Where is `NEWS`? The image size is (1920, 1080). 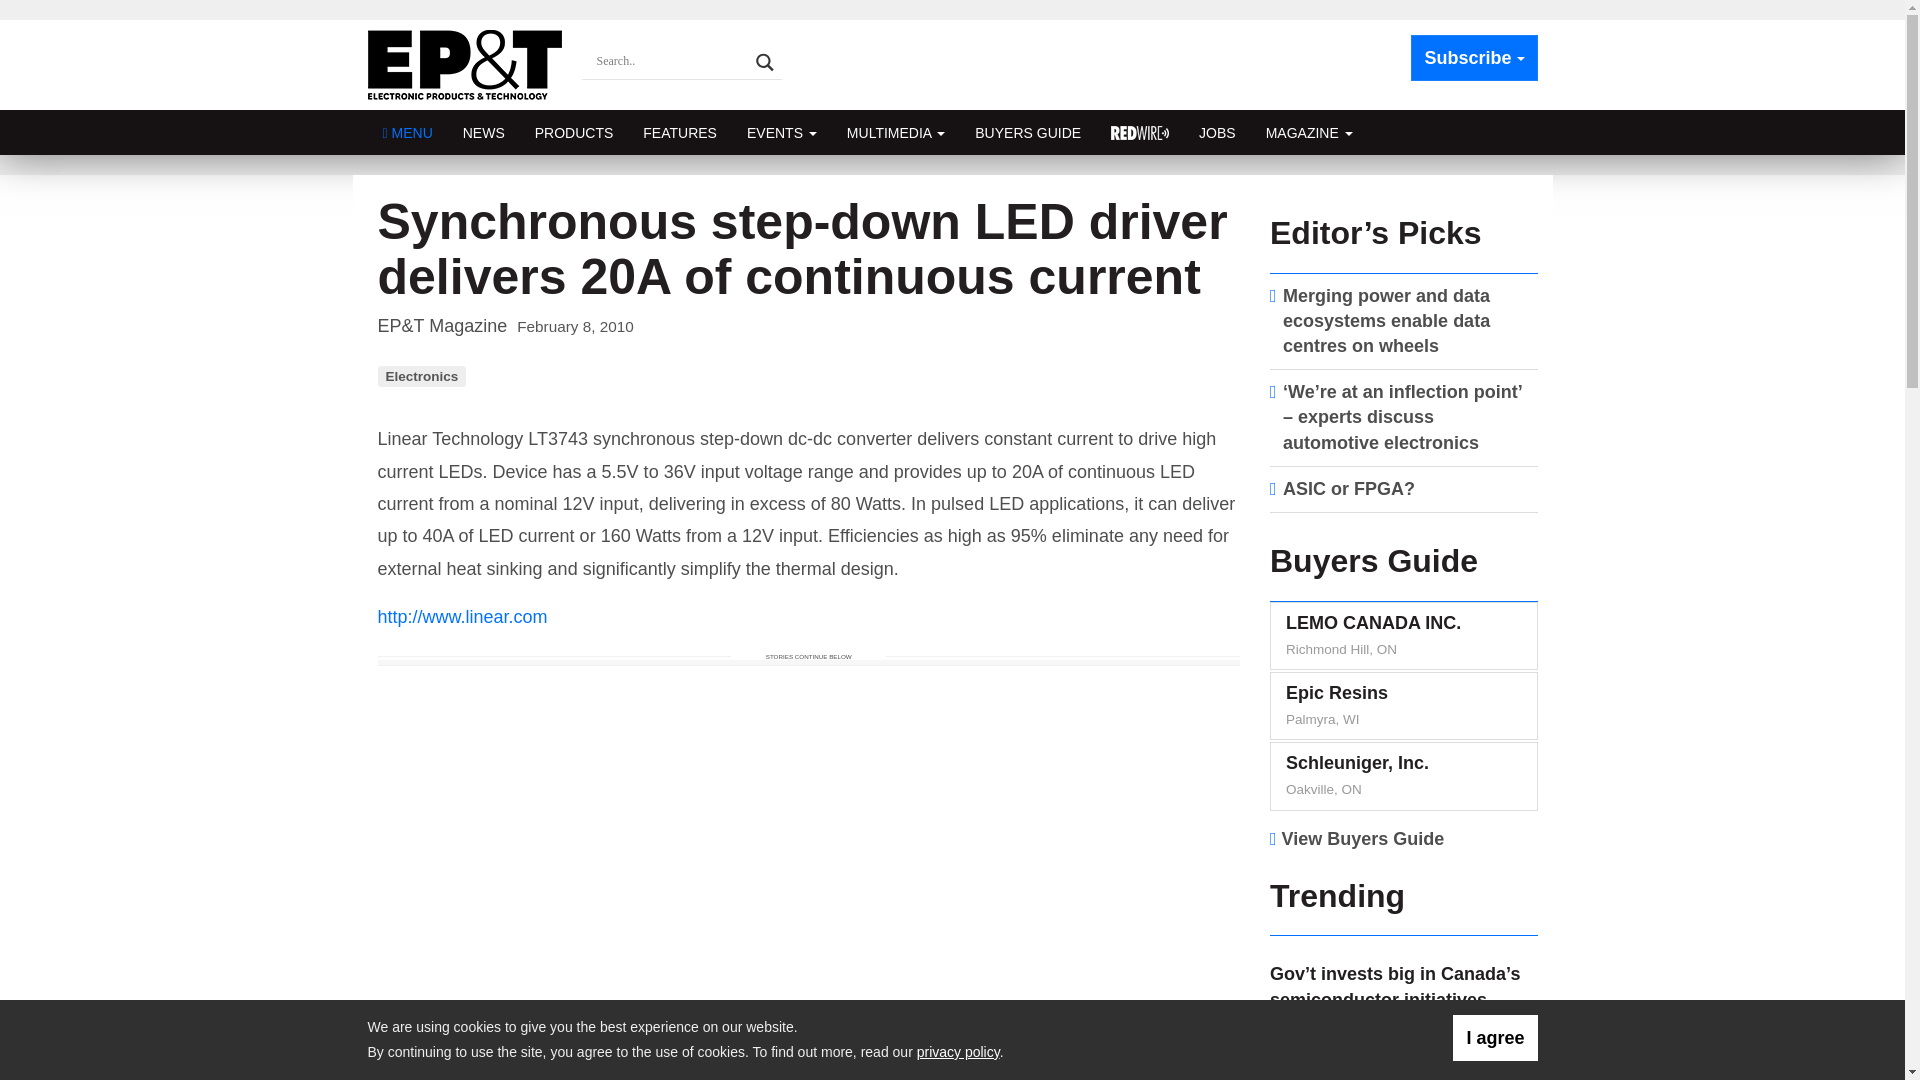 NEWS is located at coordinates (484, 132).